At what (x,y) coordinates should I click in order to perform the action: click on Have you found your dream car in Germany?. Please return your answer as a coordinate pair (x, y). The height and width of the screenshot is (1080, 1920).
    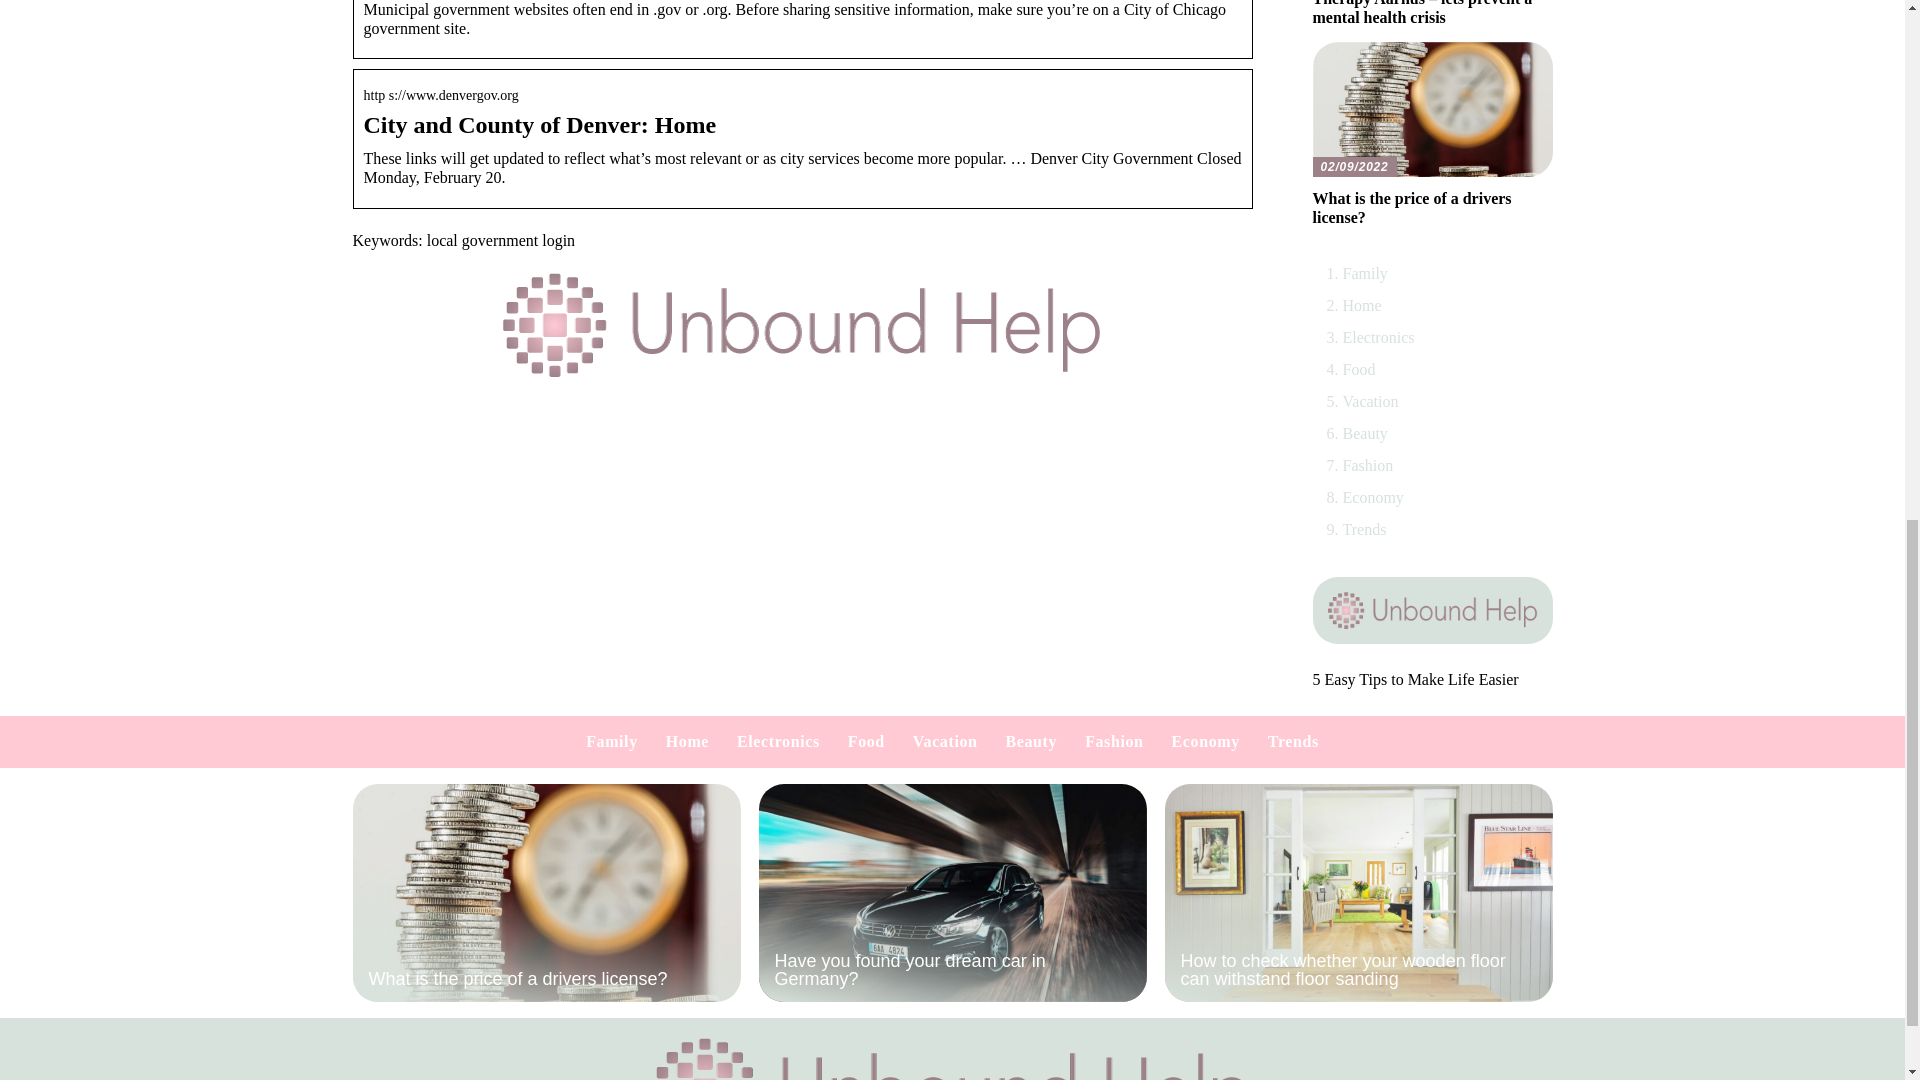
    Looking at the image, I should click on (952, 893).